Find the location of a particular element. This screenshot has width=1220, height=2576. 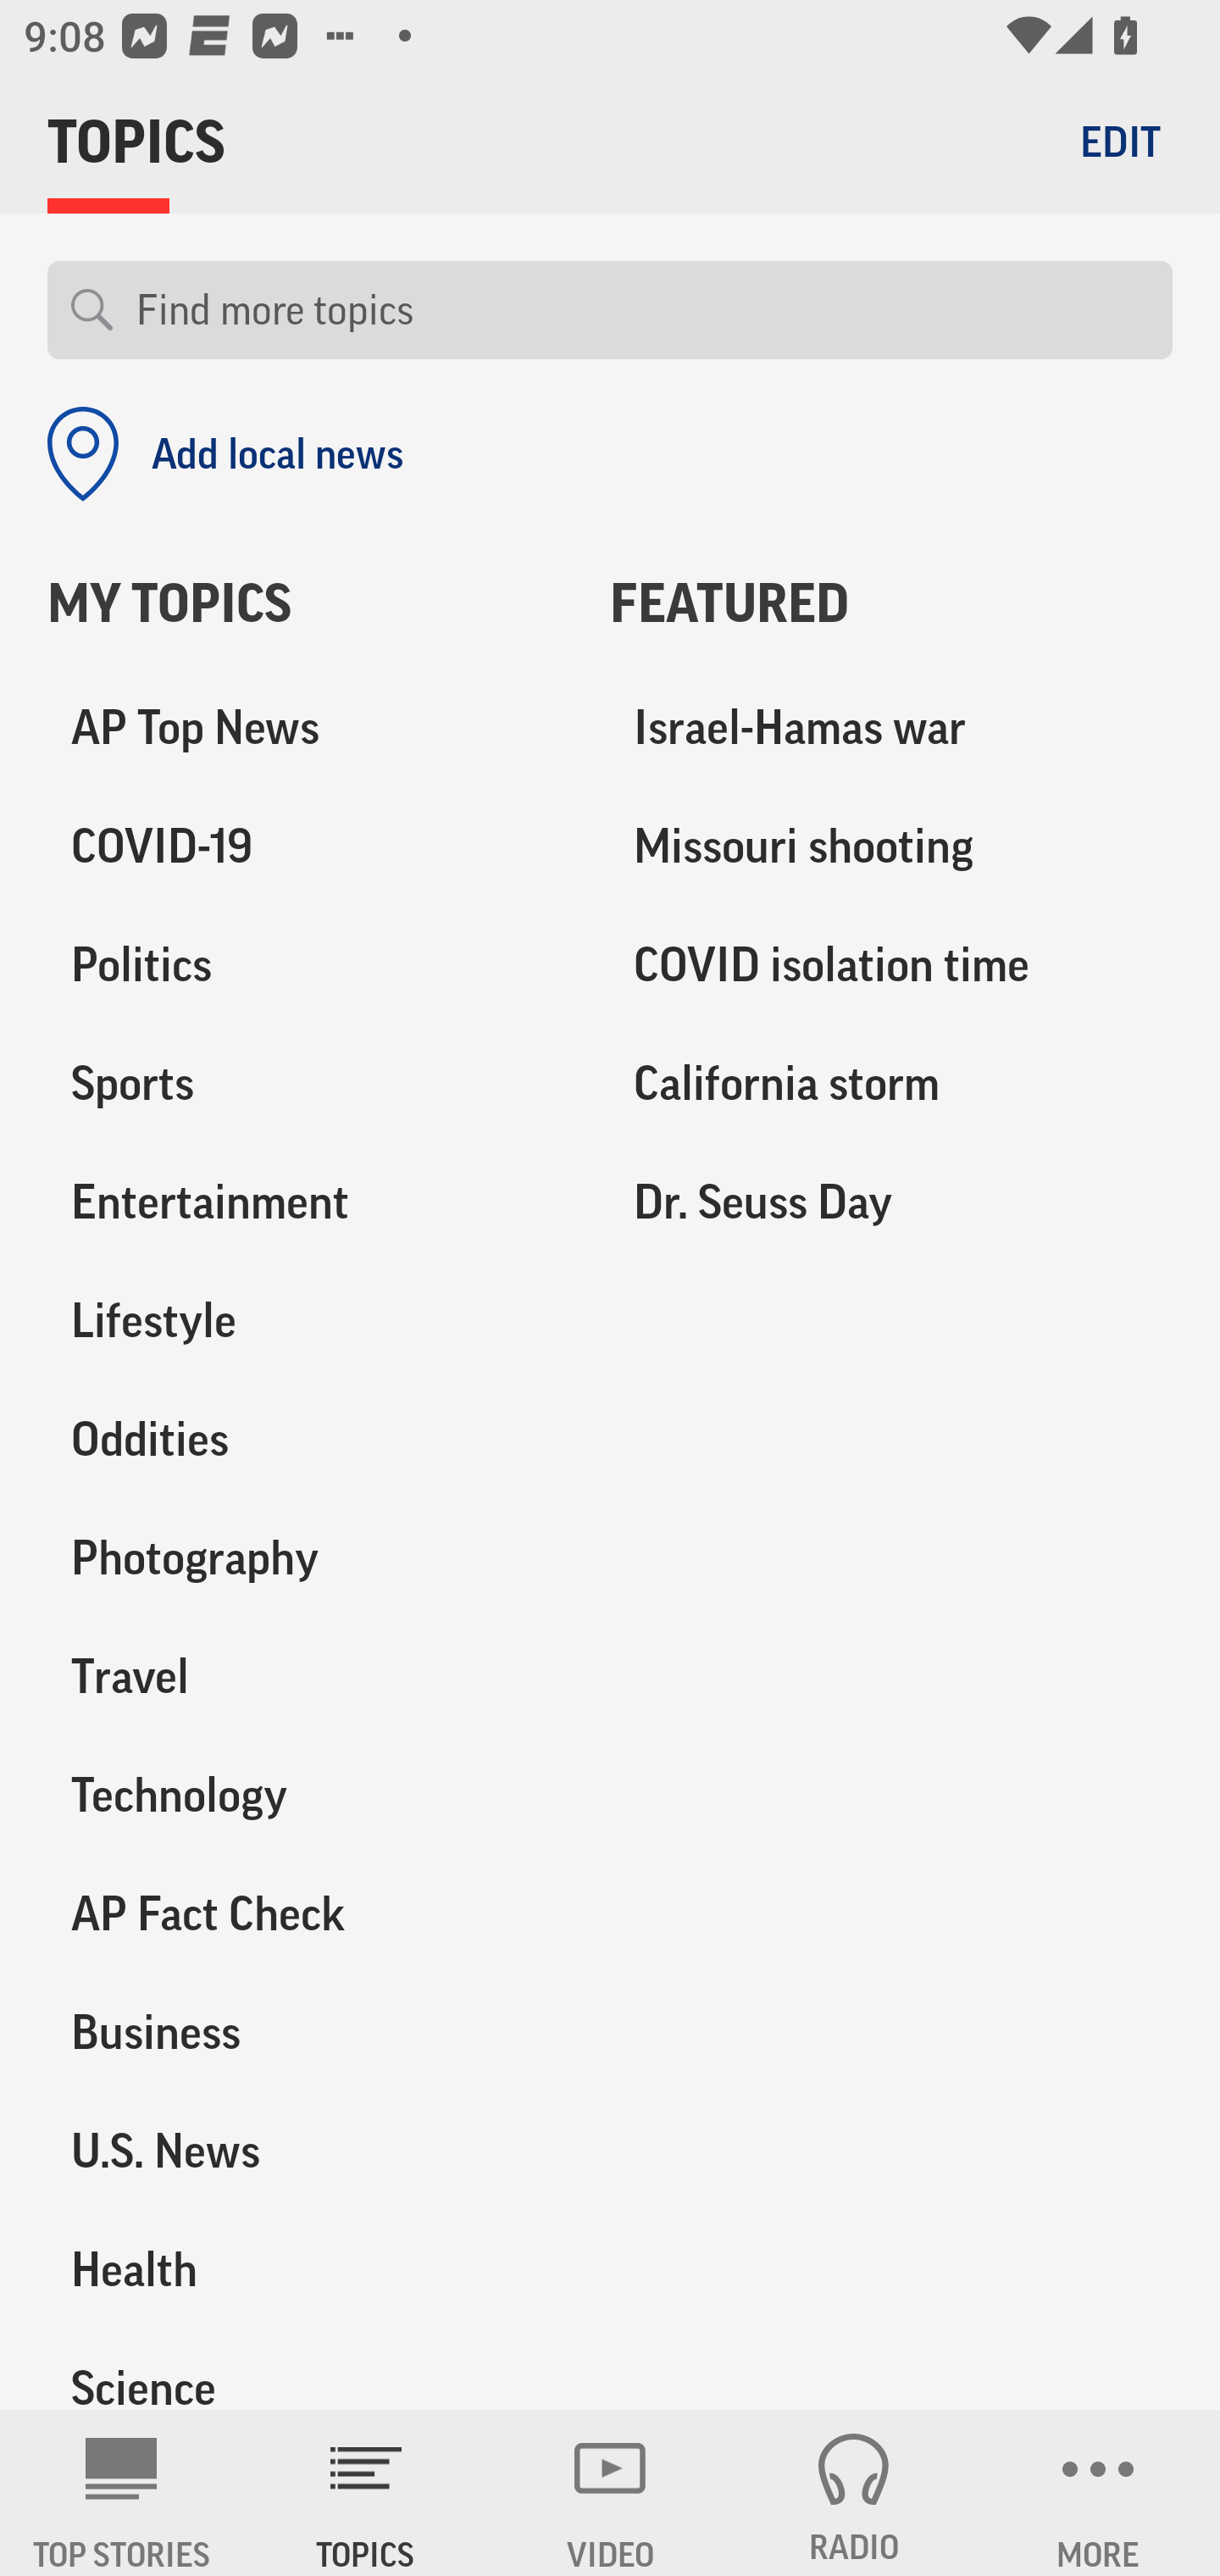

U.S. News is located at coordinates (305, 2151).